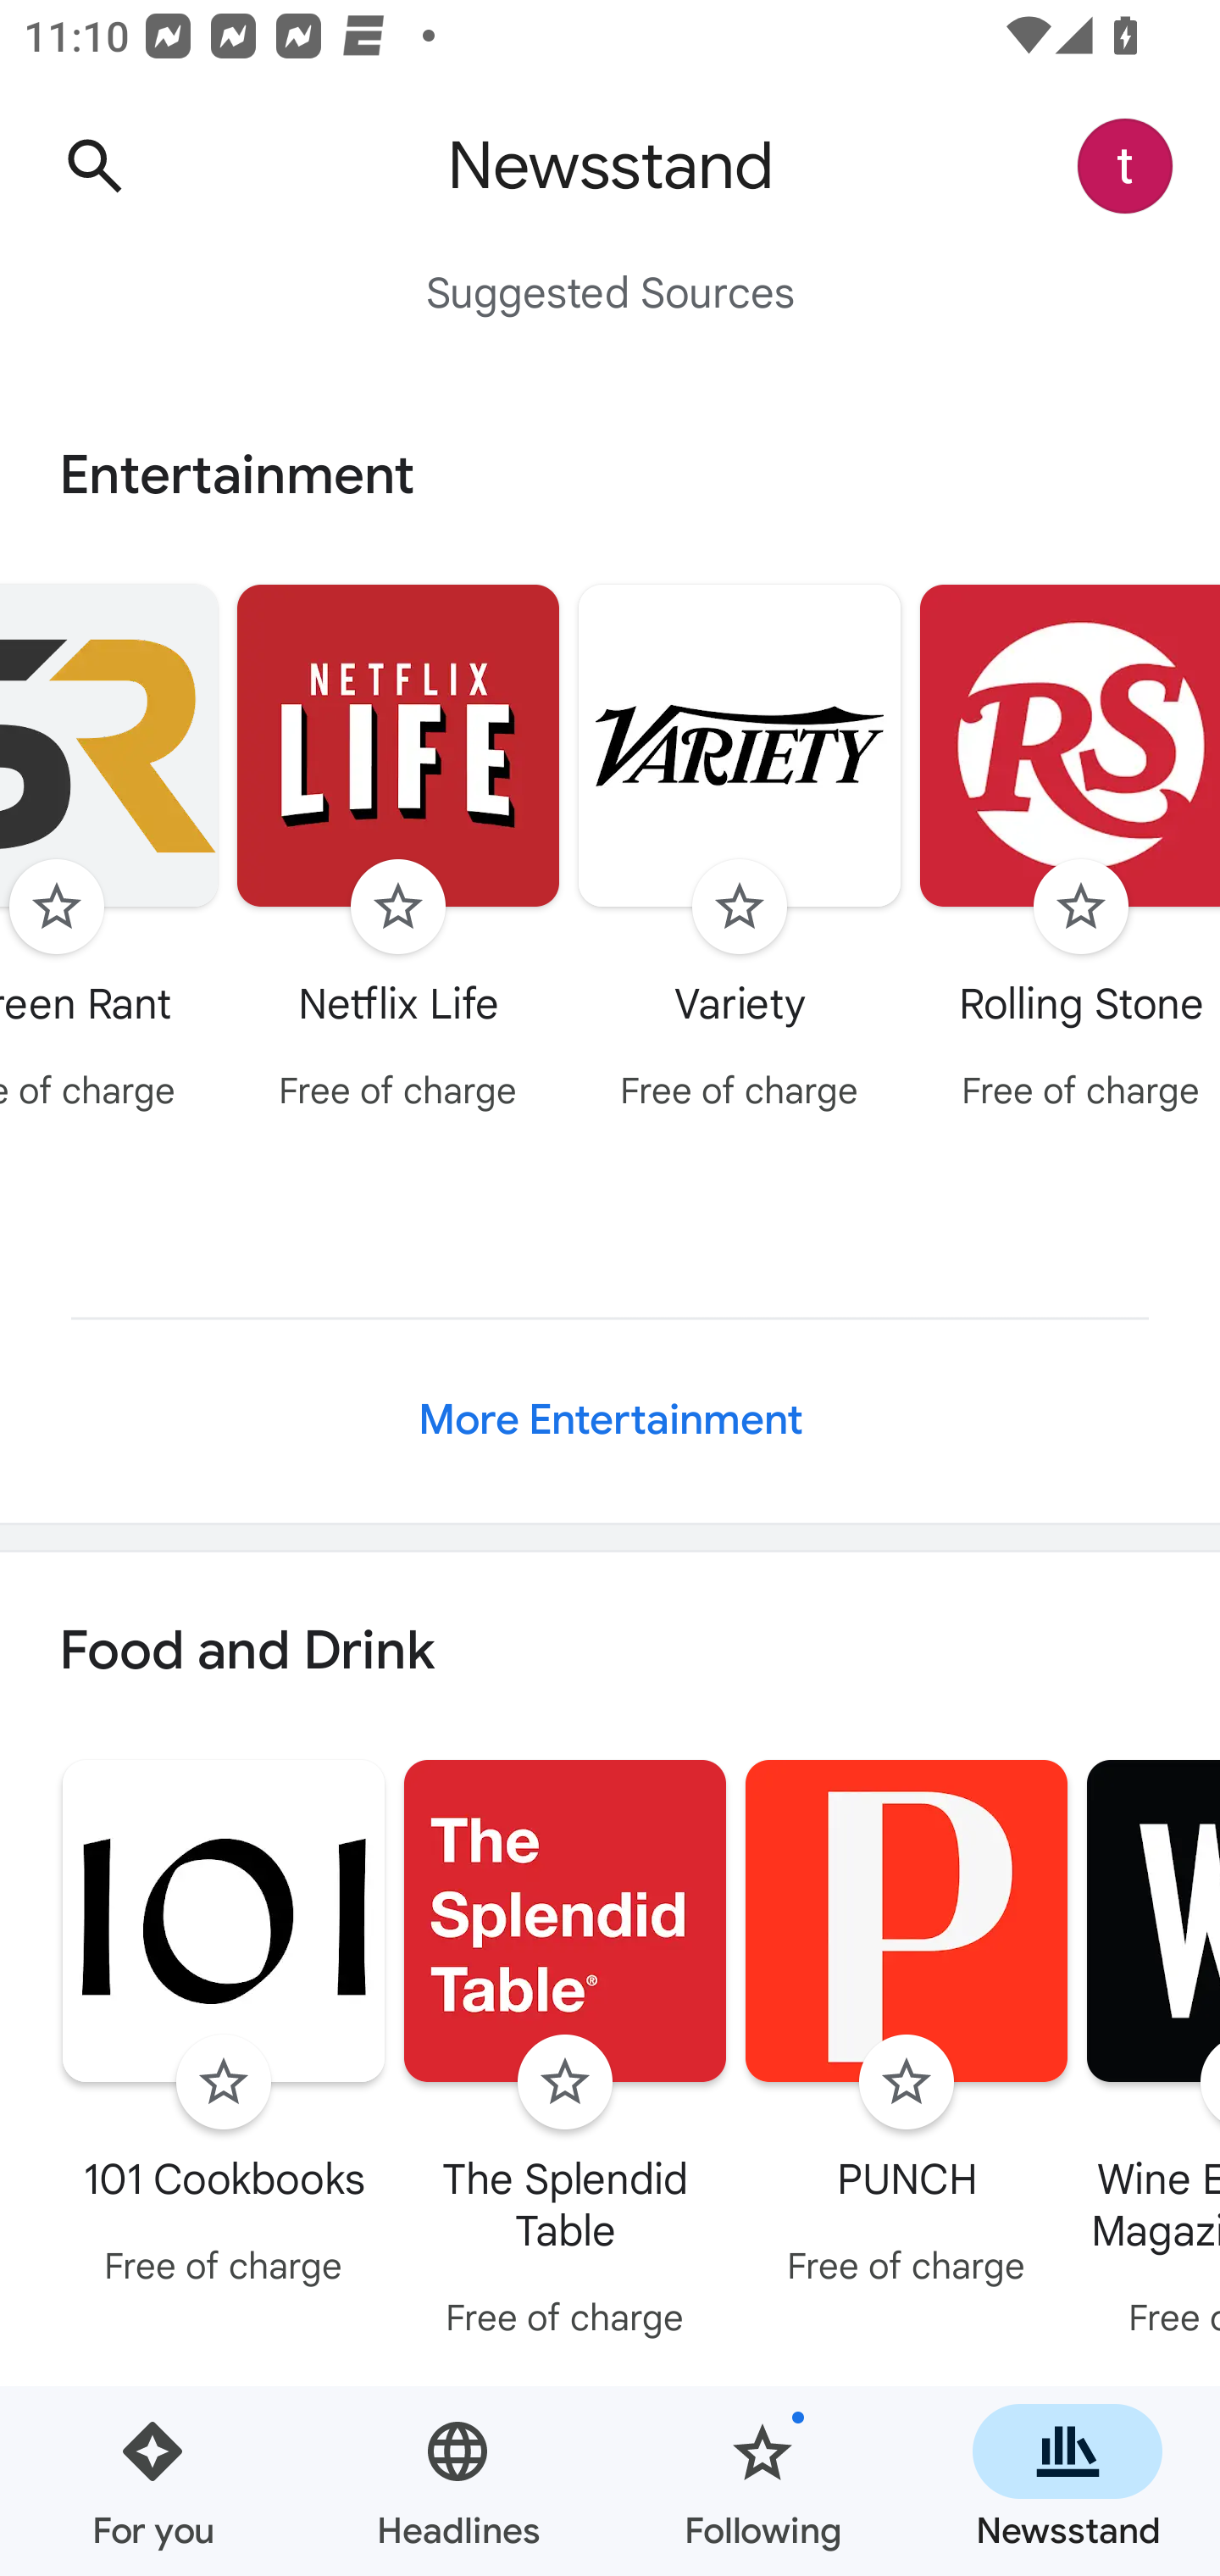  What do you see at coordinates (739, 907) in the screenshot?
I see `Follow` at bounding box center [739, 907].